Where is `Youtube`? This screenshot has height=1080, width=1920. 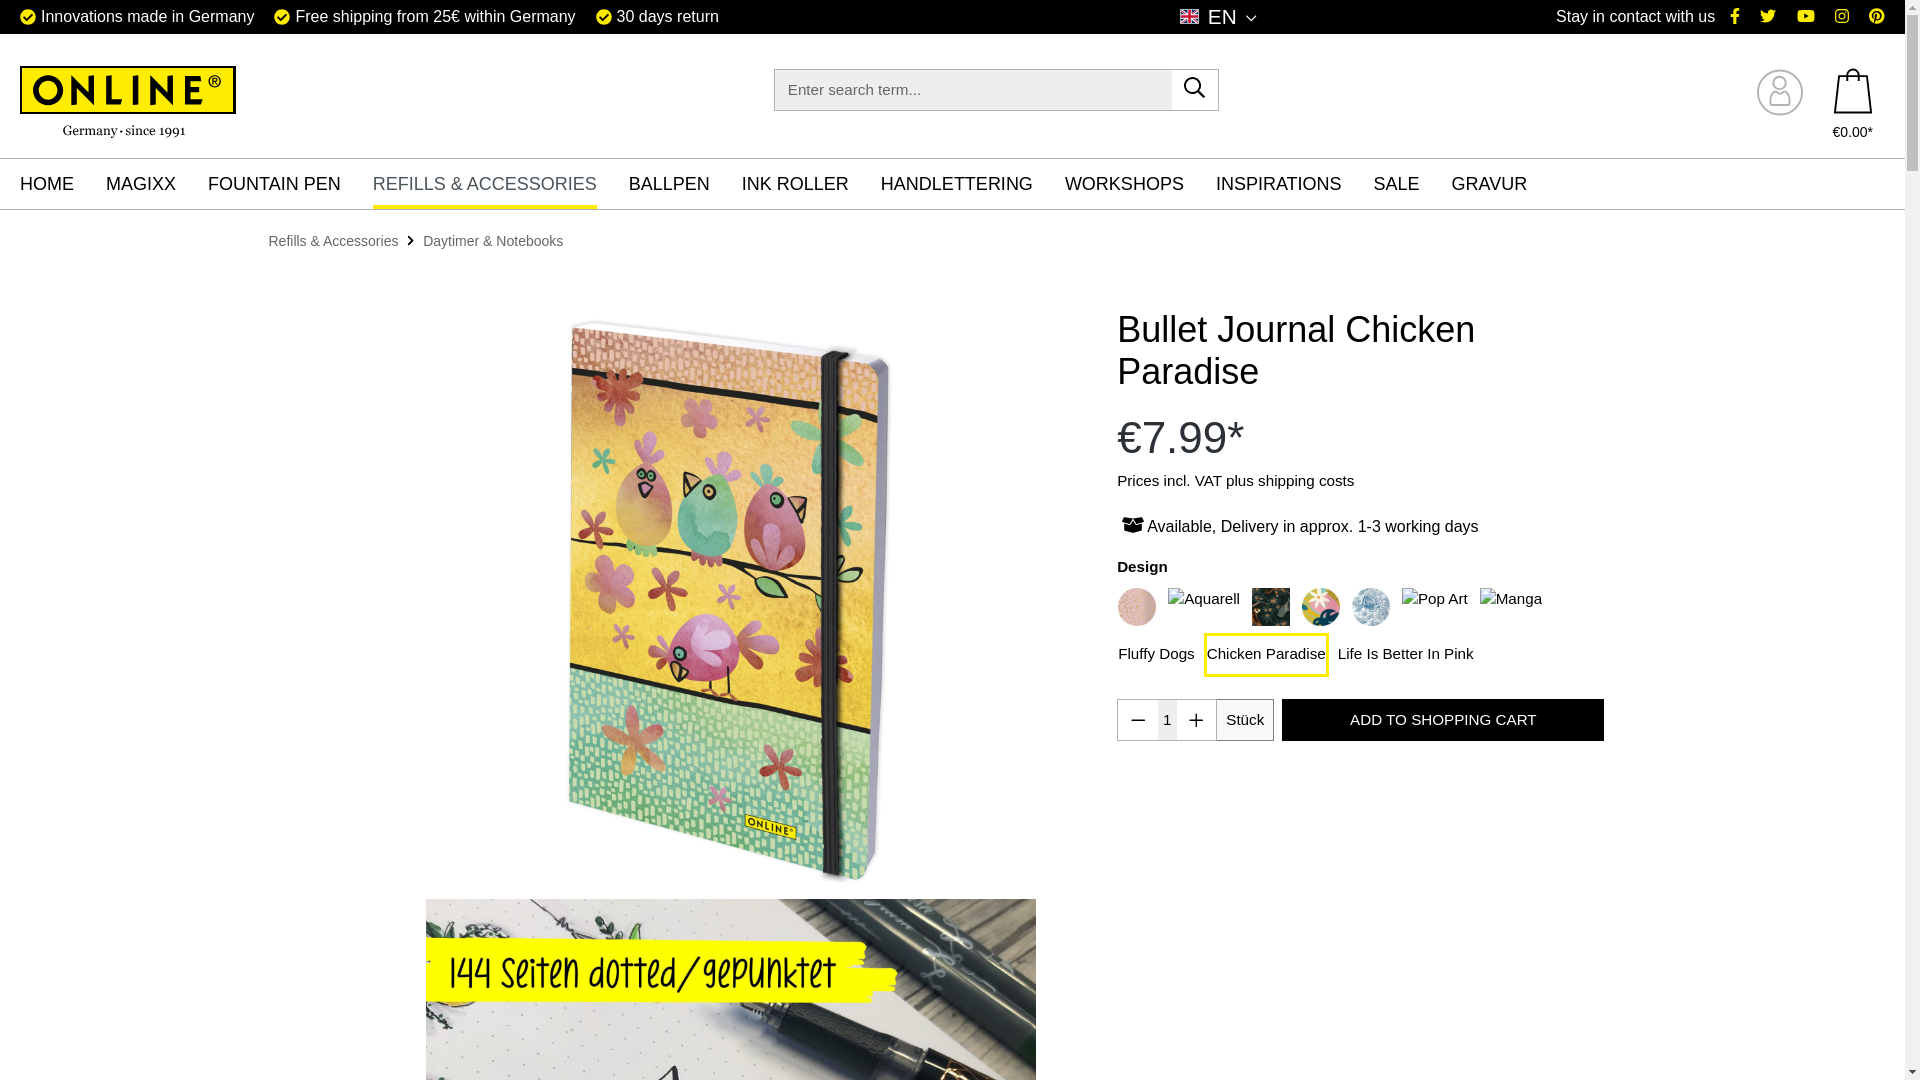
Youtube is located at coordinates (1806, 16).